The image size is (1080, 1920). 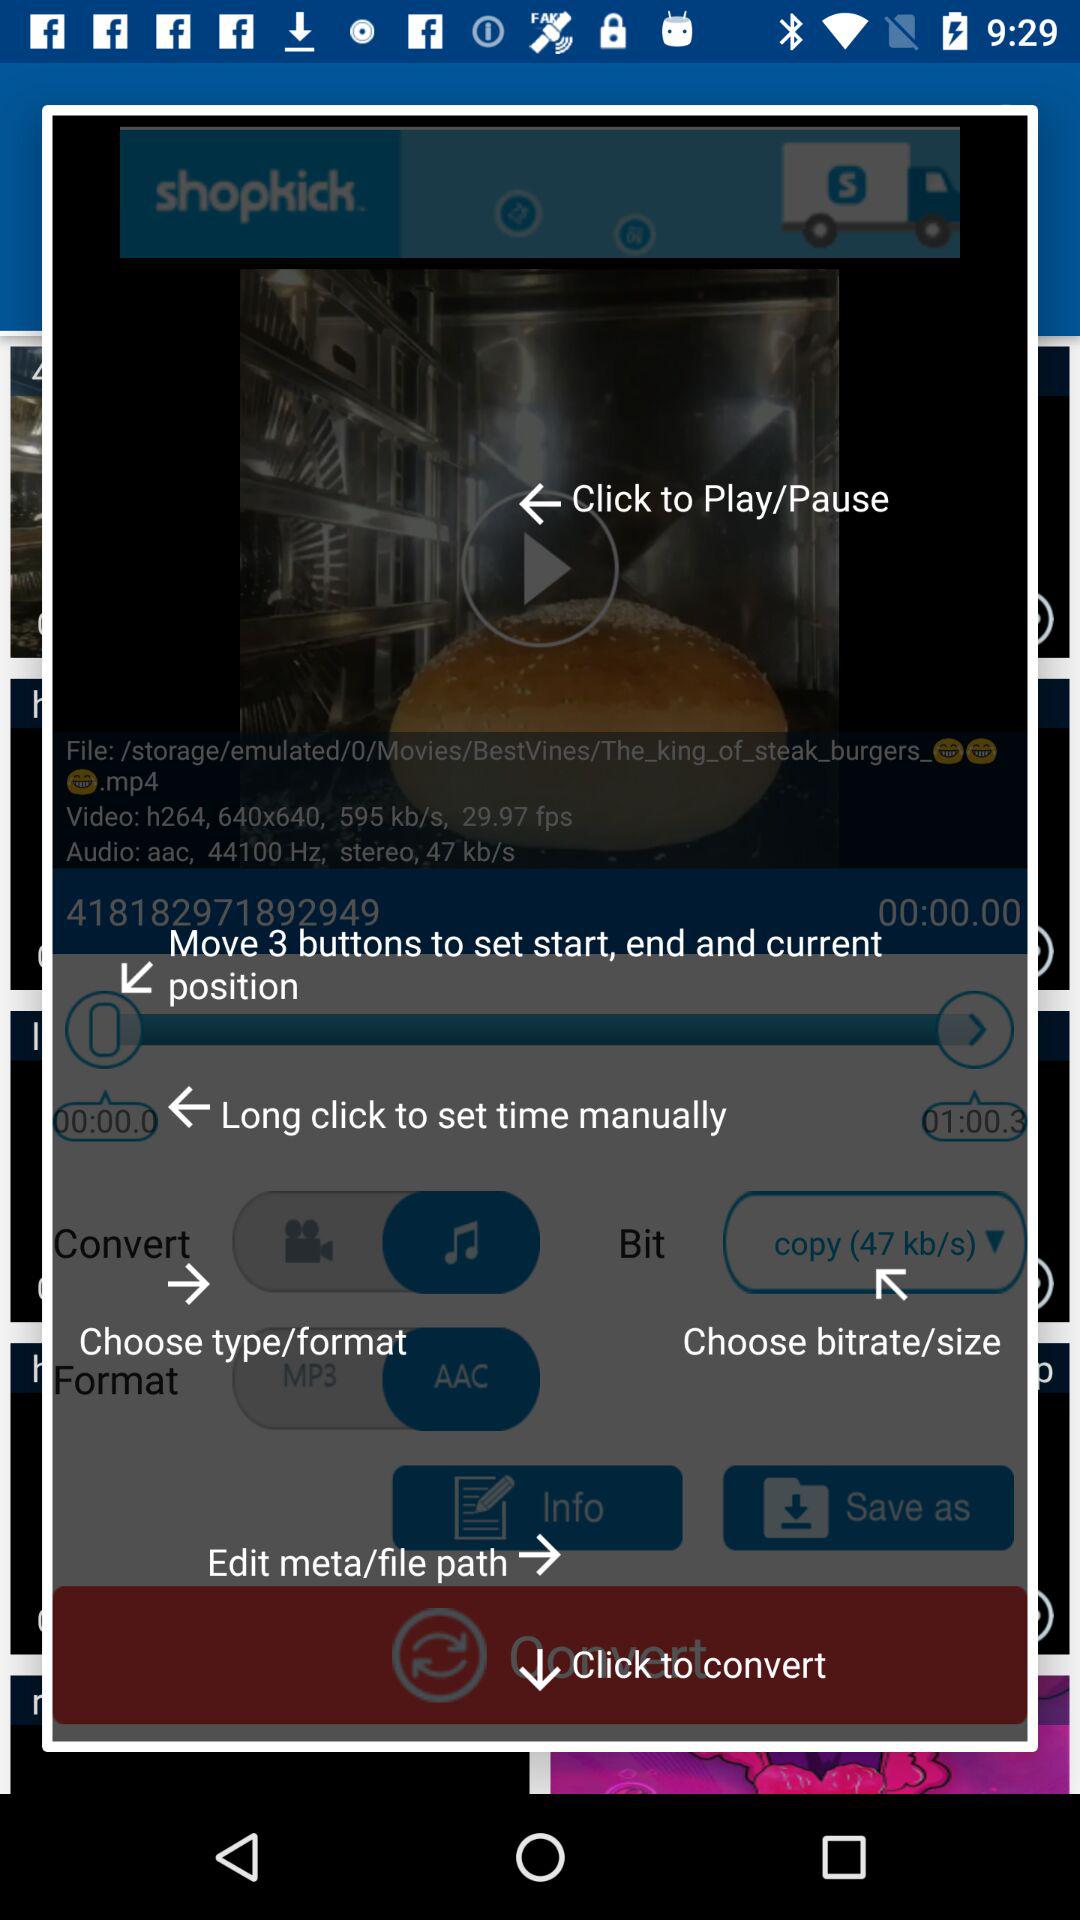 What do you see at coordinates (536, 1508) in the screenshot?
I see `editing button` at bounding box center [536, 1508].